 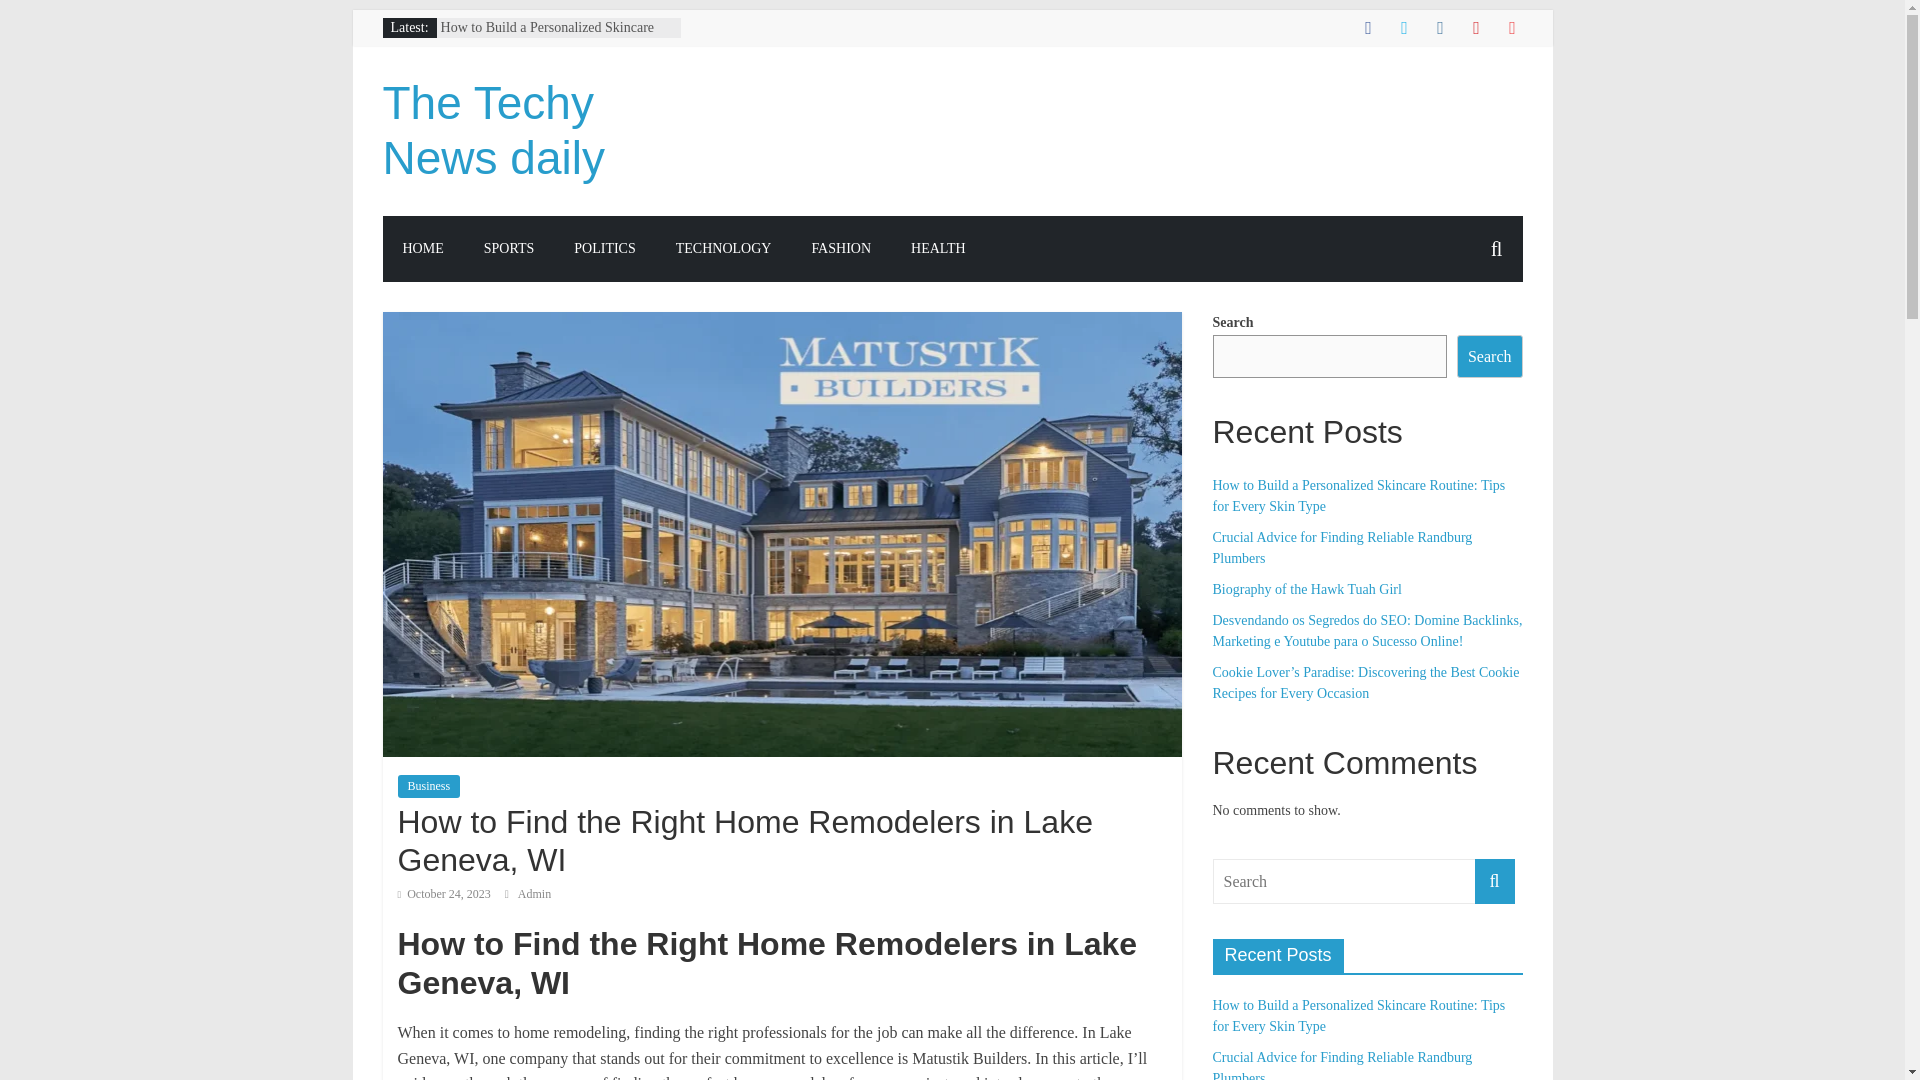 I want to click on Biography of the Hawk Tuah Girl, so click(x=1306, y=590).